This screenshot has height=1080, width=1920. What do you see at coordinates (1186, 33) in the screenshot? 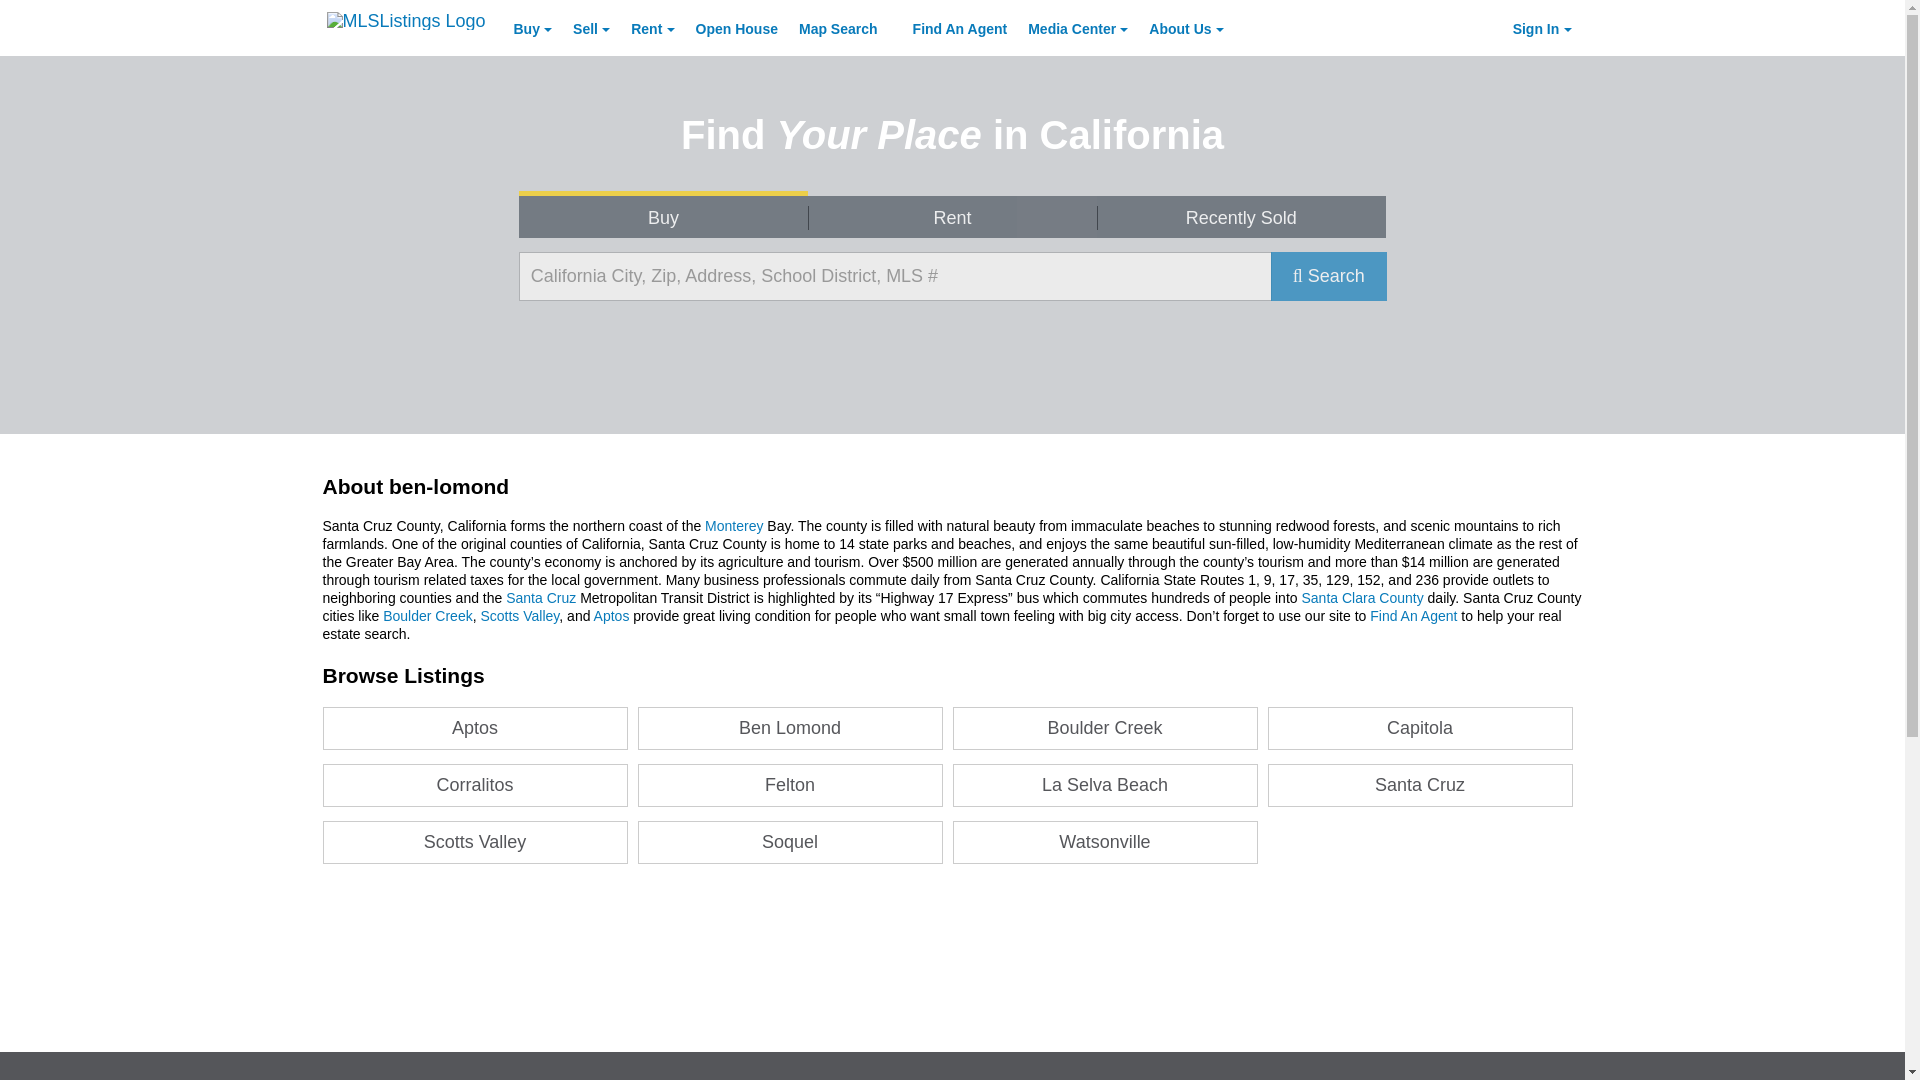
I see `Learn More about MLSListings` at bounding box center [1186, 33].